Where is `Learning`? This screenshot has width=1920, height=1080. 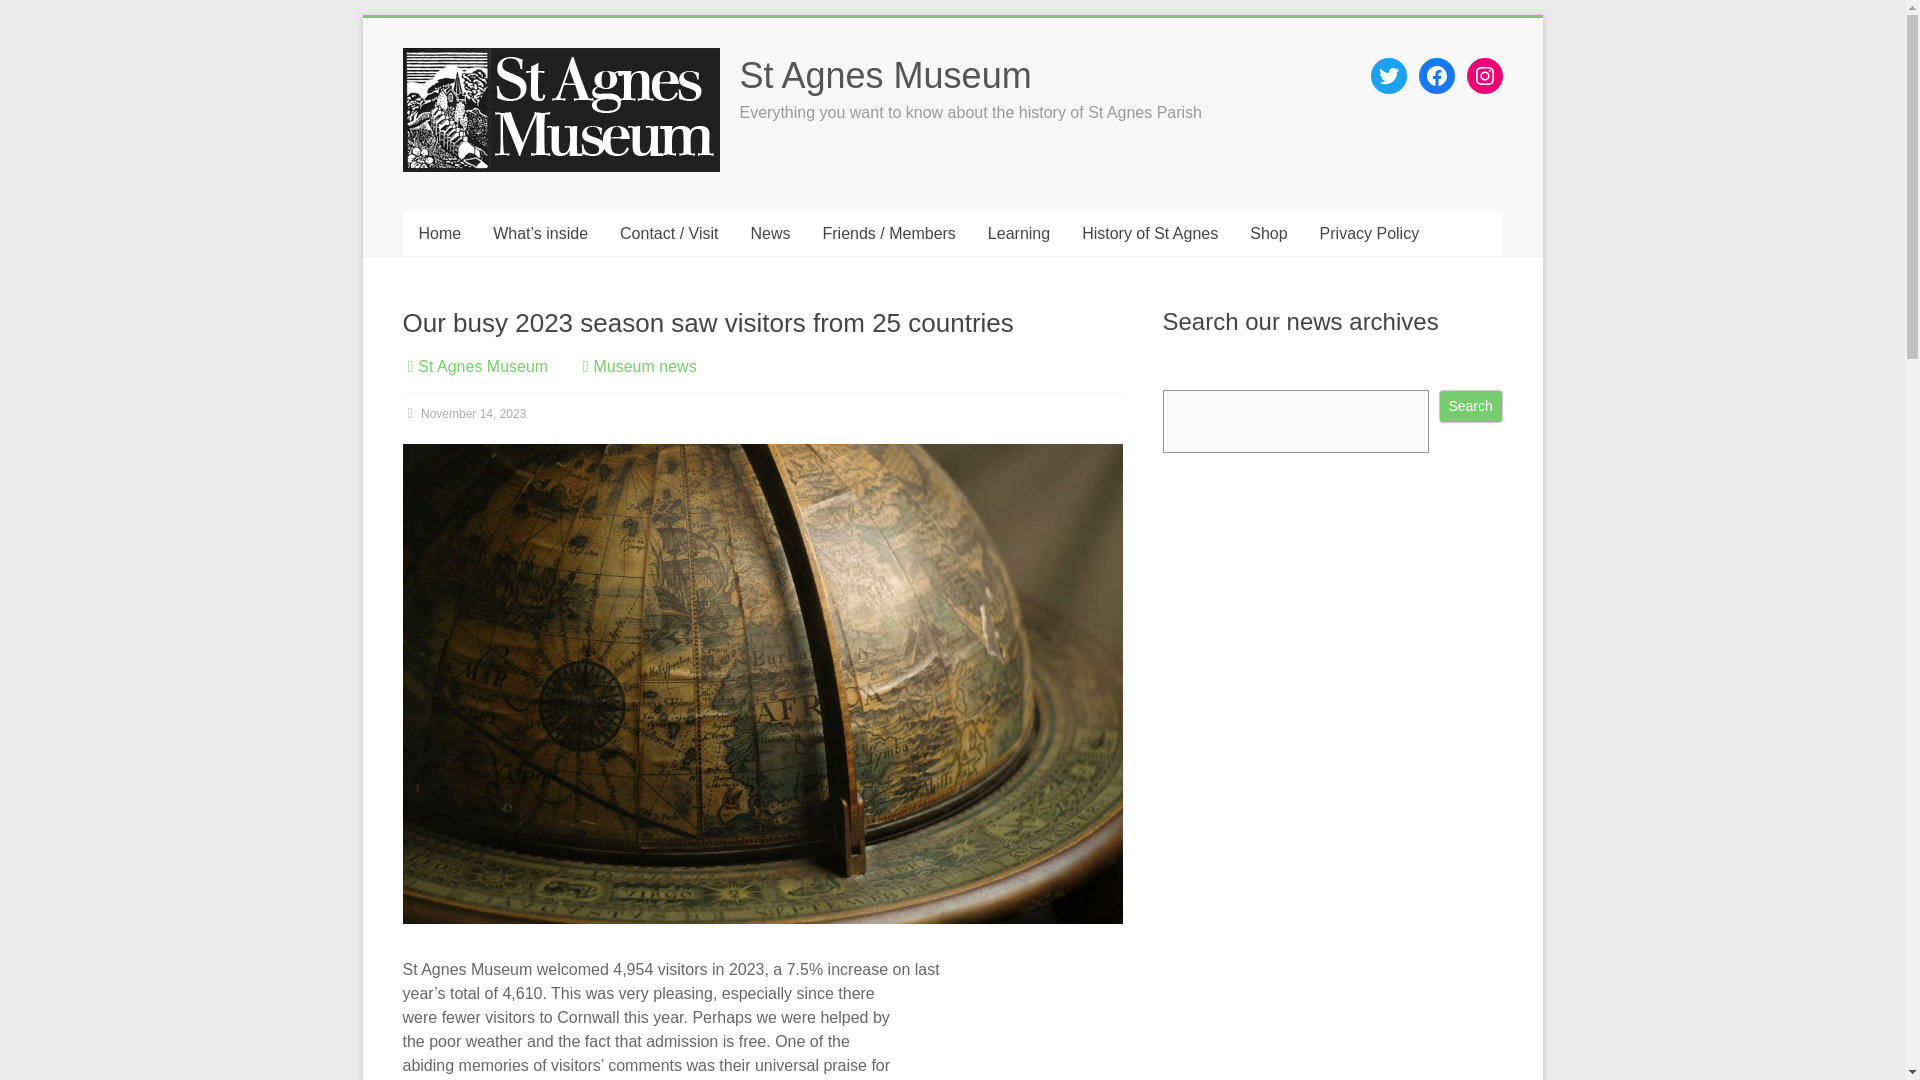
Learning is located at coordinates (1018, 233).